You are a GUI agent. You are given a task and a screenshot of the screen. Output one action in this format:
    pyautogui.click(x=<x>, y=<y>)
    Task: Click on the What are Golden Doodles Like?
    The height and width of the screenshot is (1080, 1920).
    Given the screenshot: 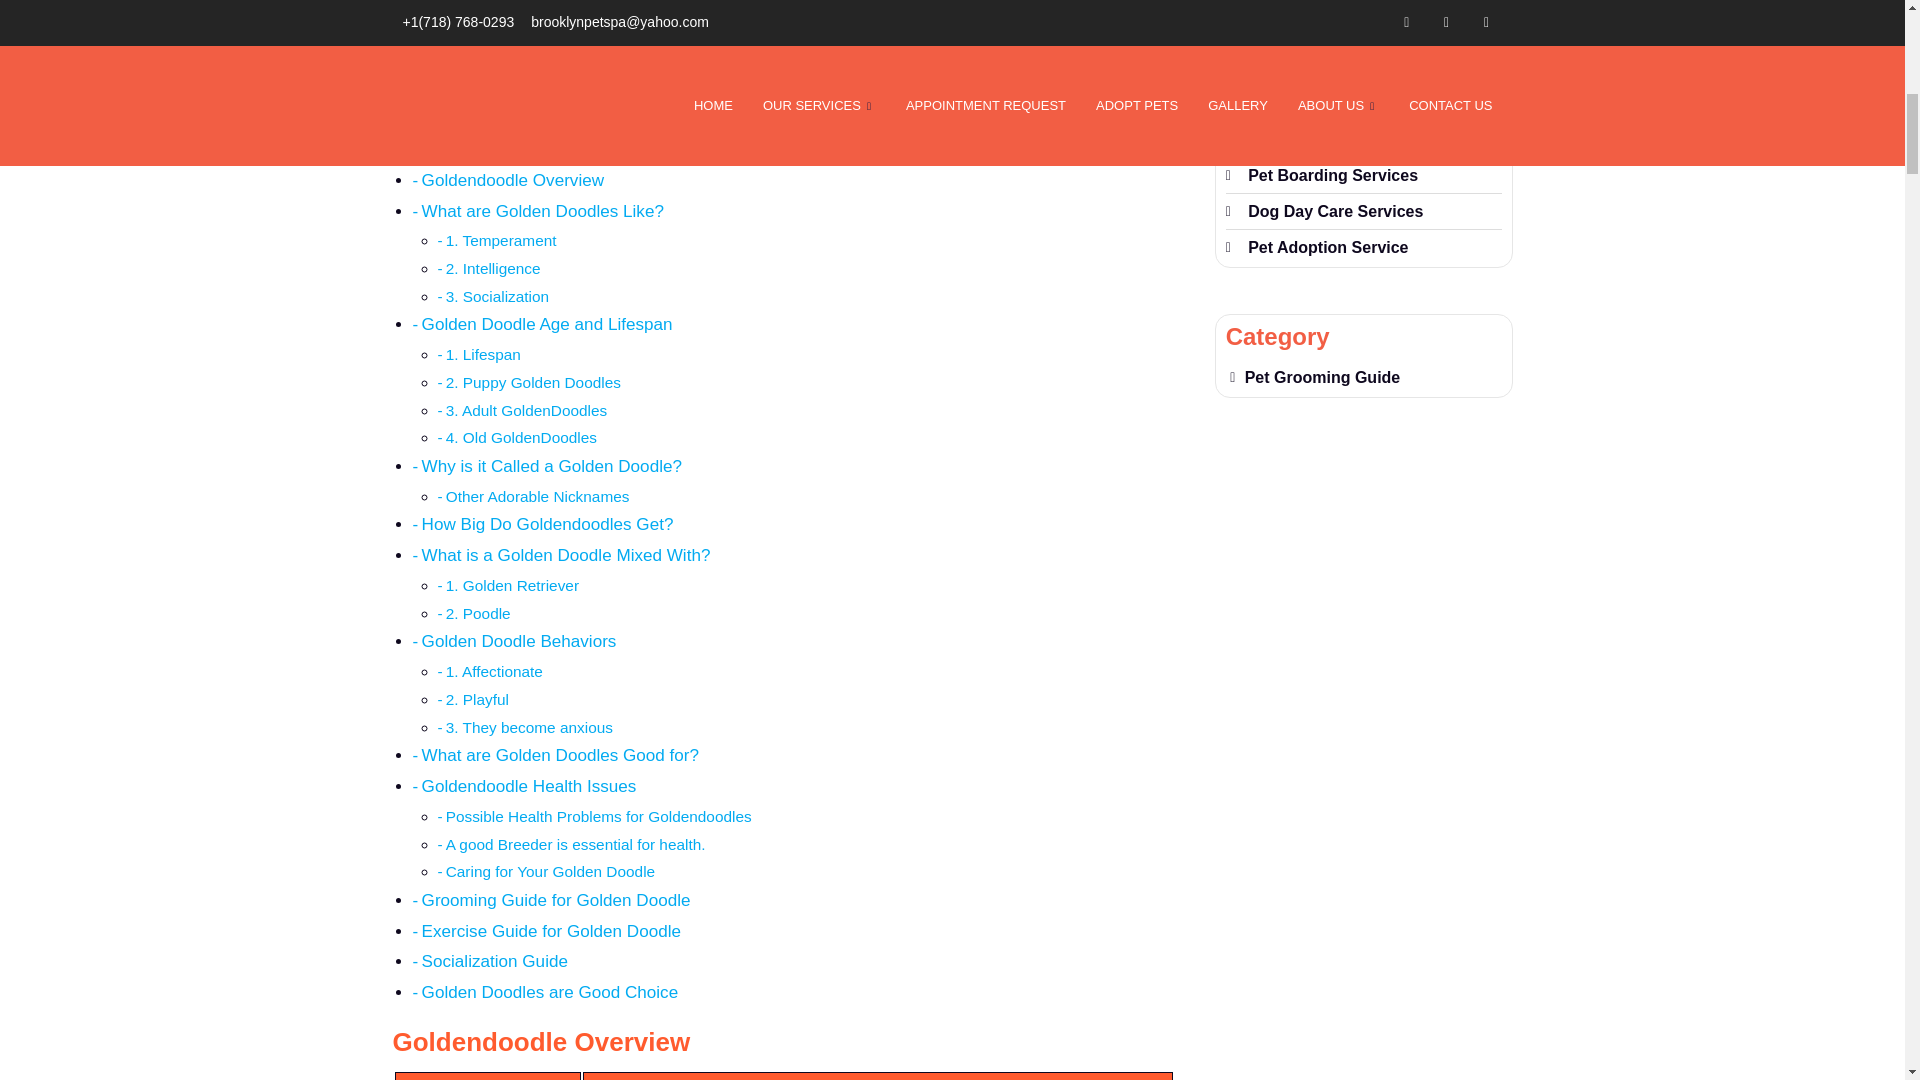 What is the action you would take?
    pyautogui.click(x=543, y=211)
    